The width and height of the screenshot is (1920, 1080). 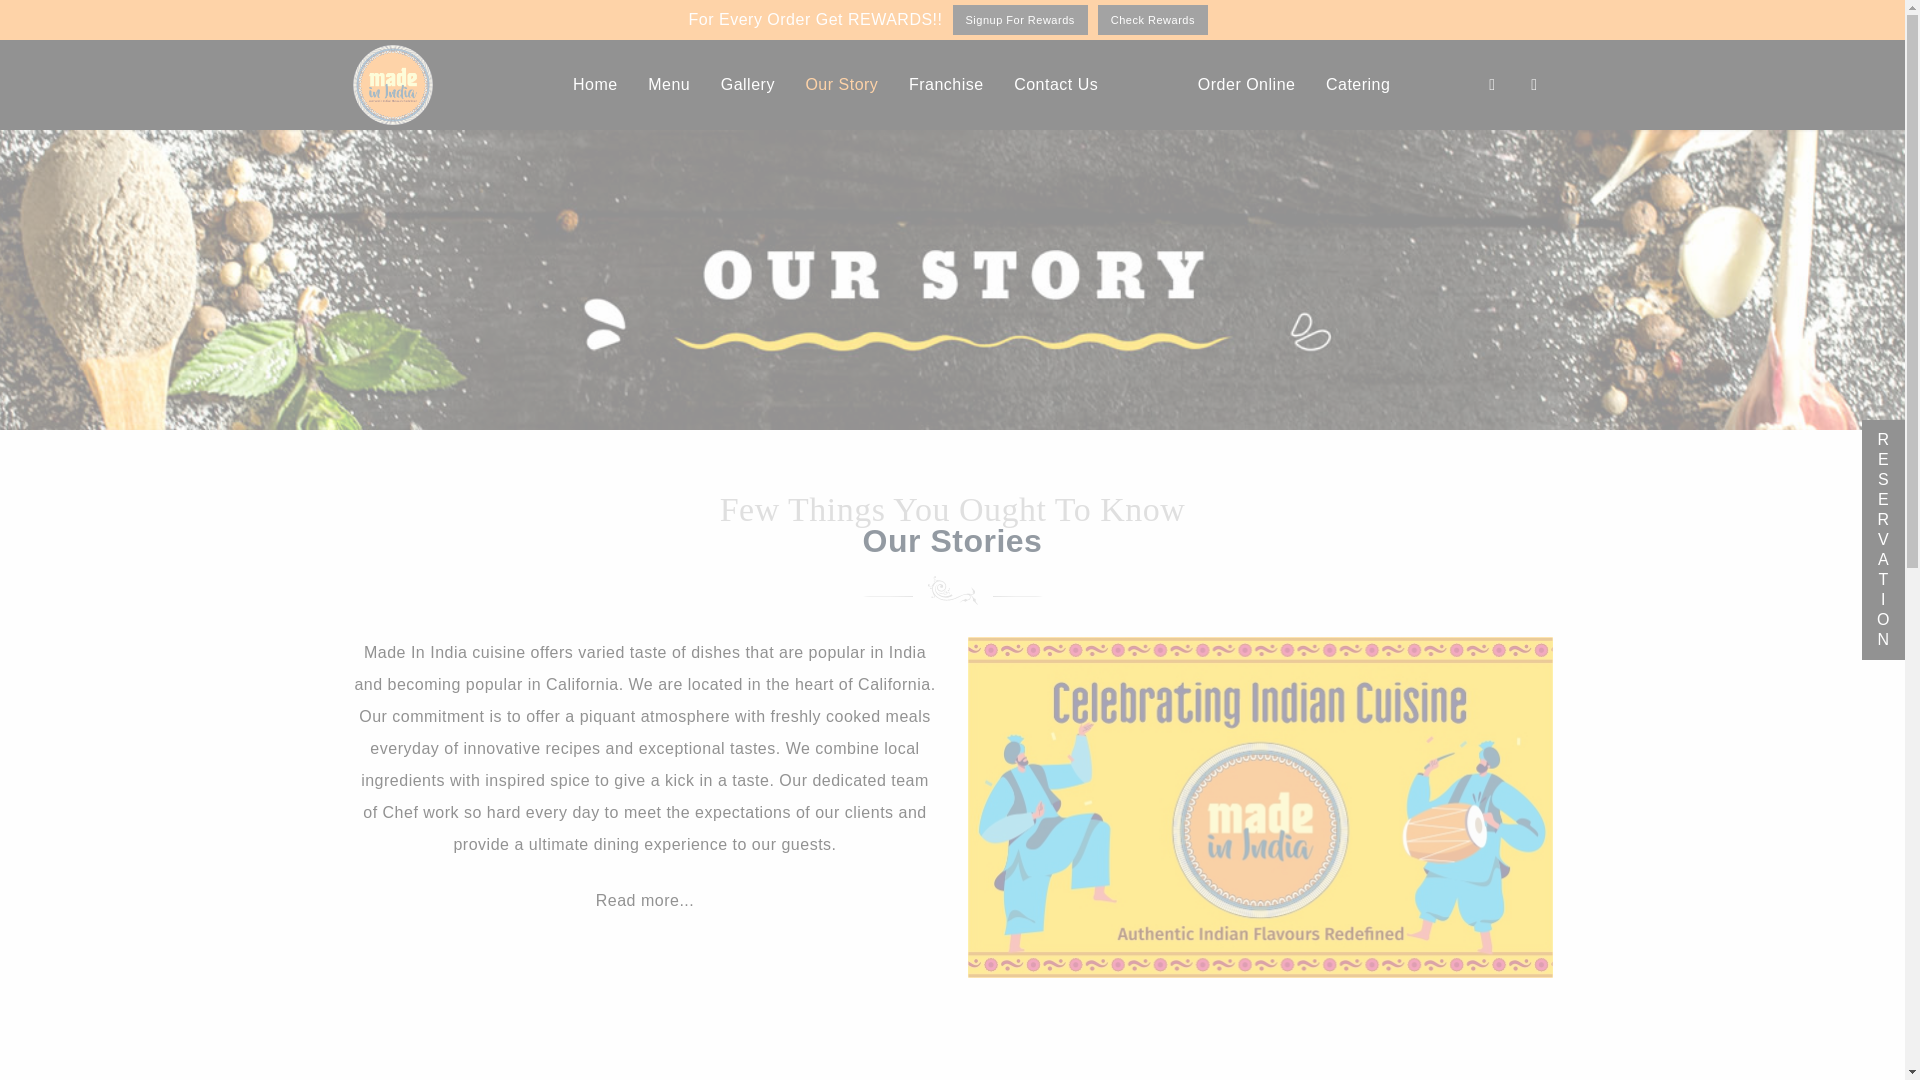 I want to click on Signup For Rewards, so click(x=1019, y=20).